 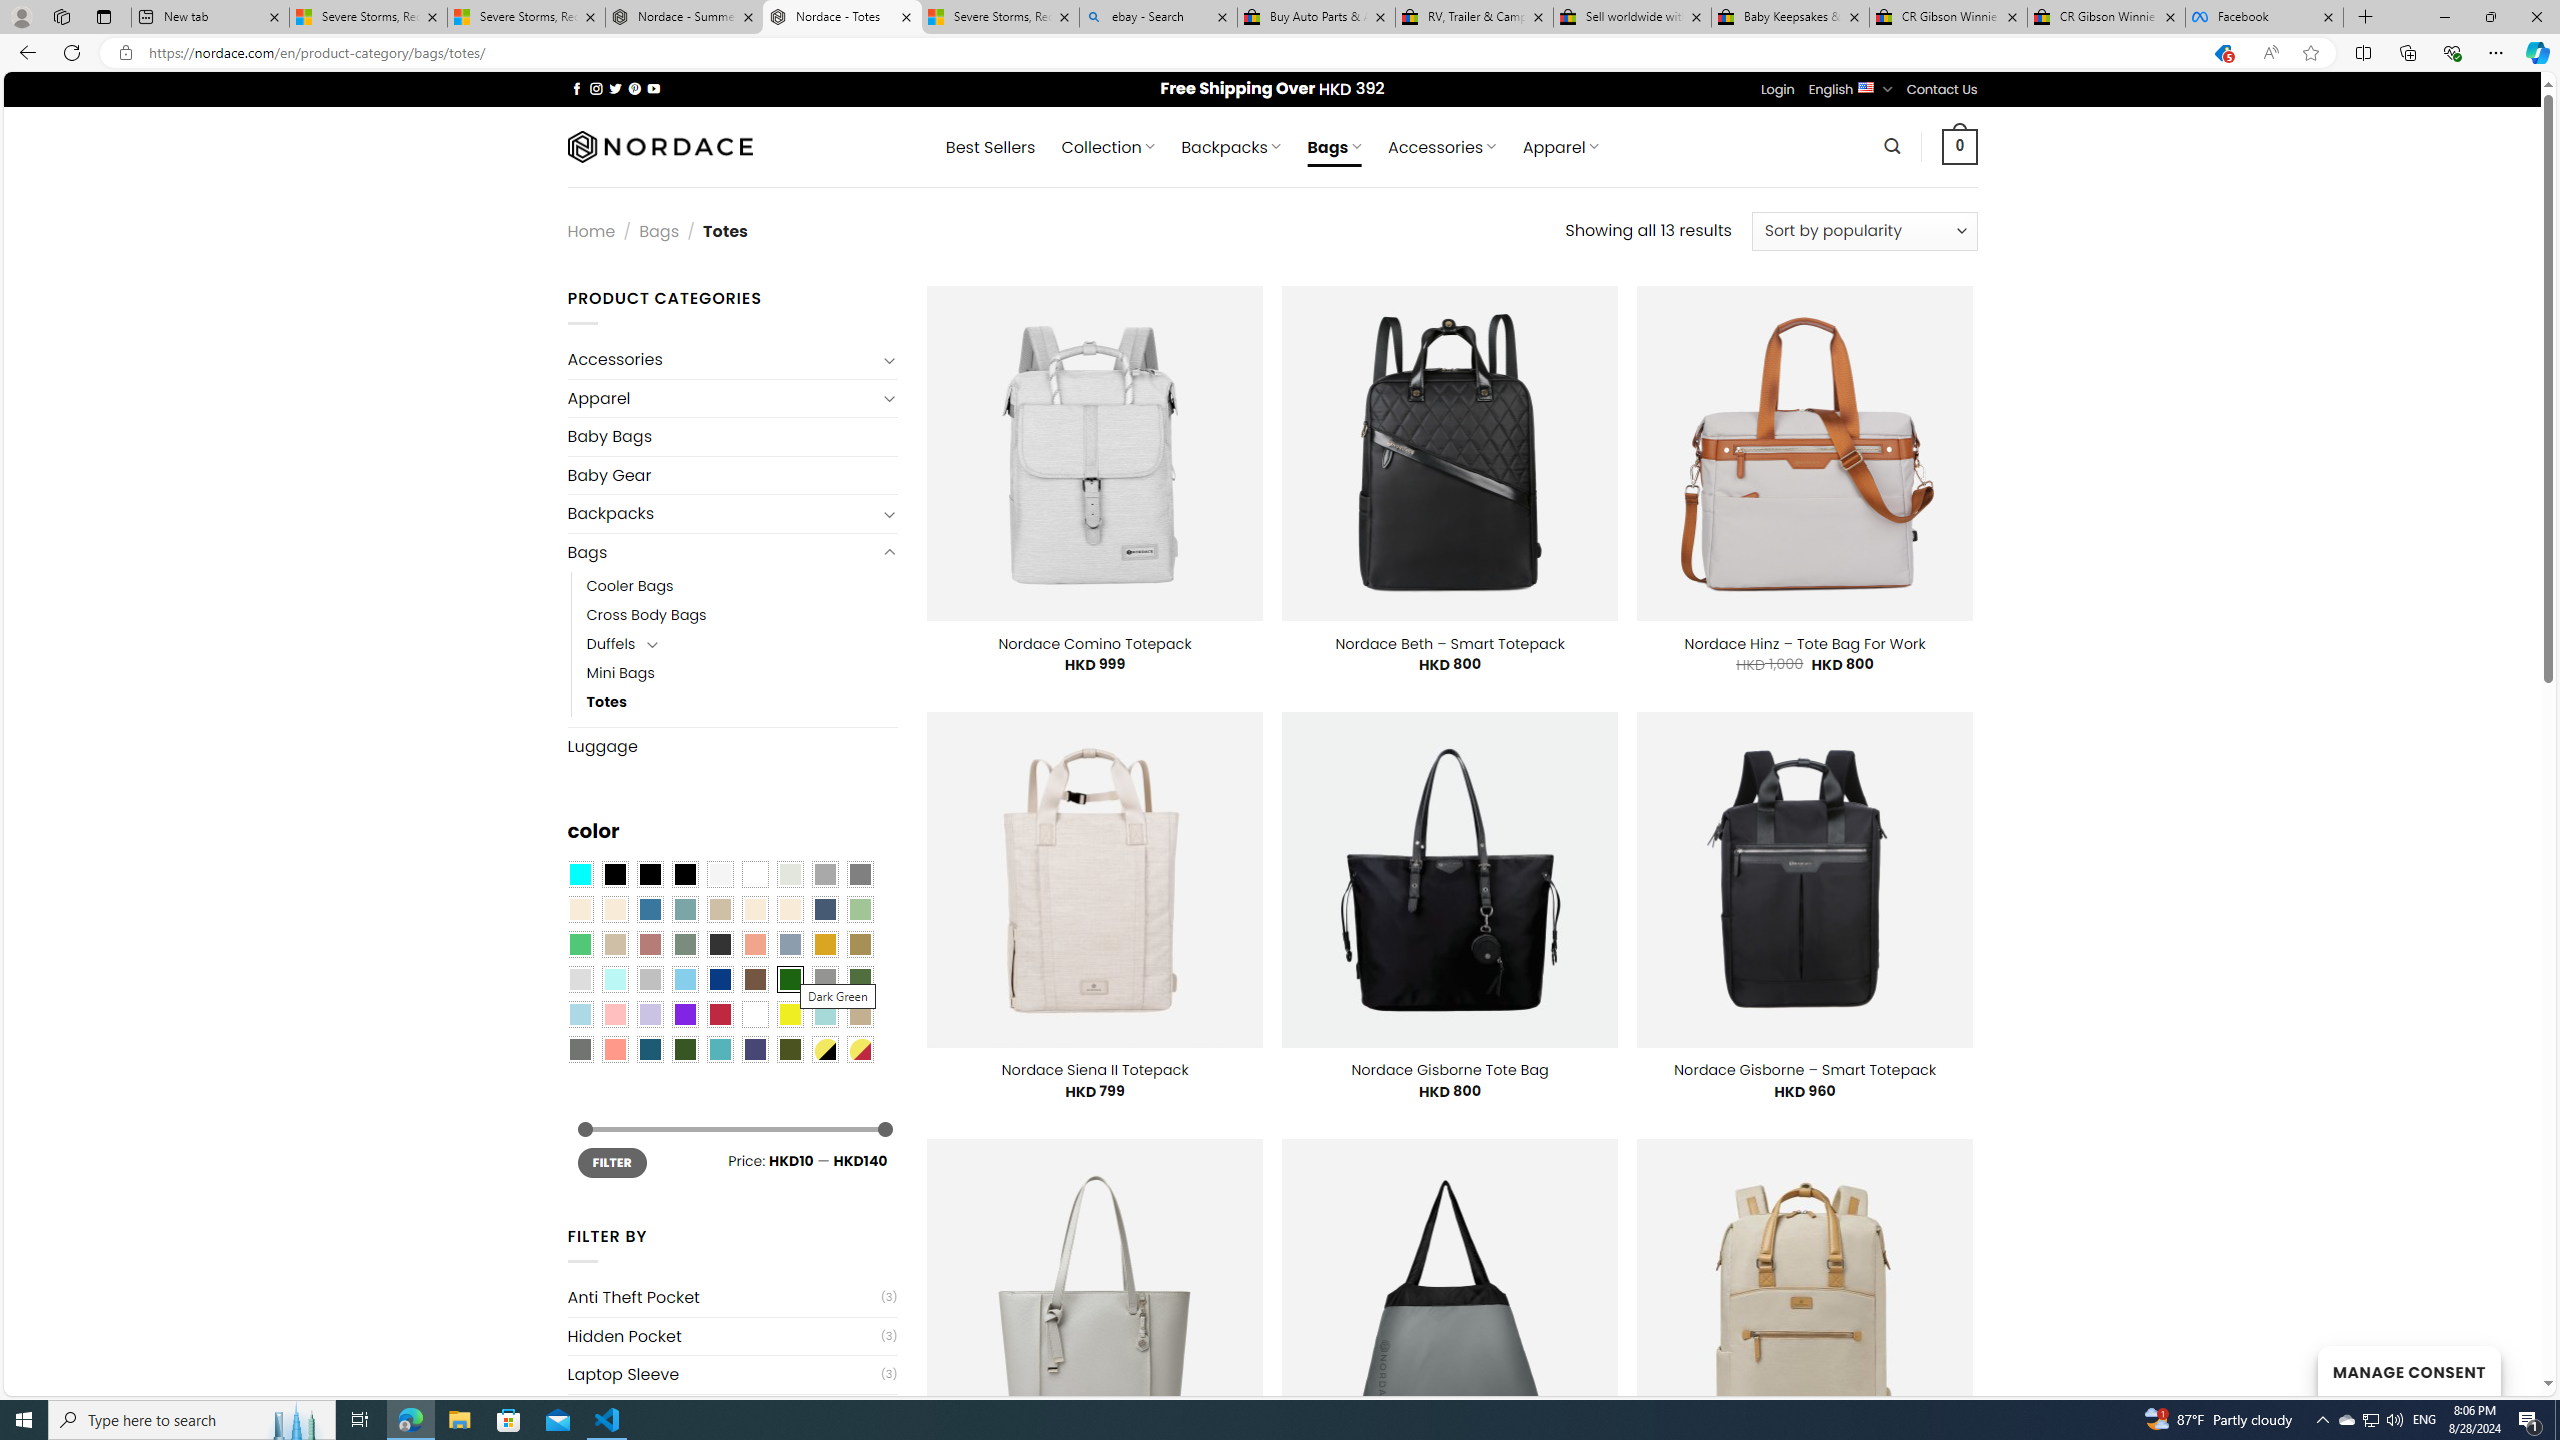 I want to click on Yellow-Red, so click(x=860, y=1049).